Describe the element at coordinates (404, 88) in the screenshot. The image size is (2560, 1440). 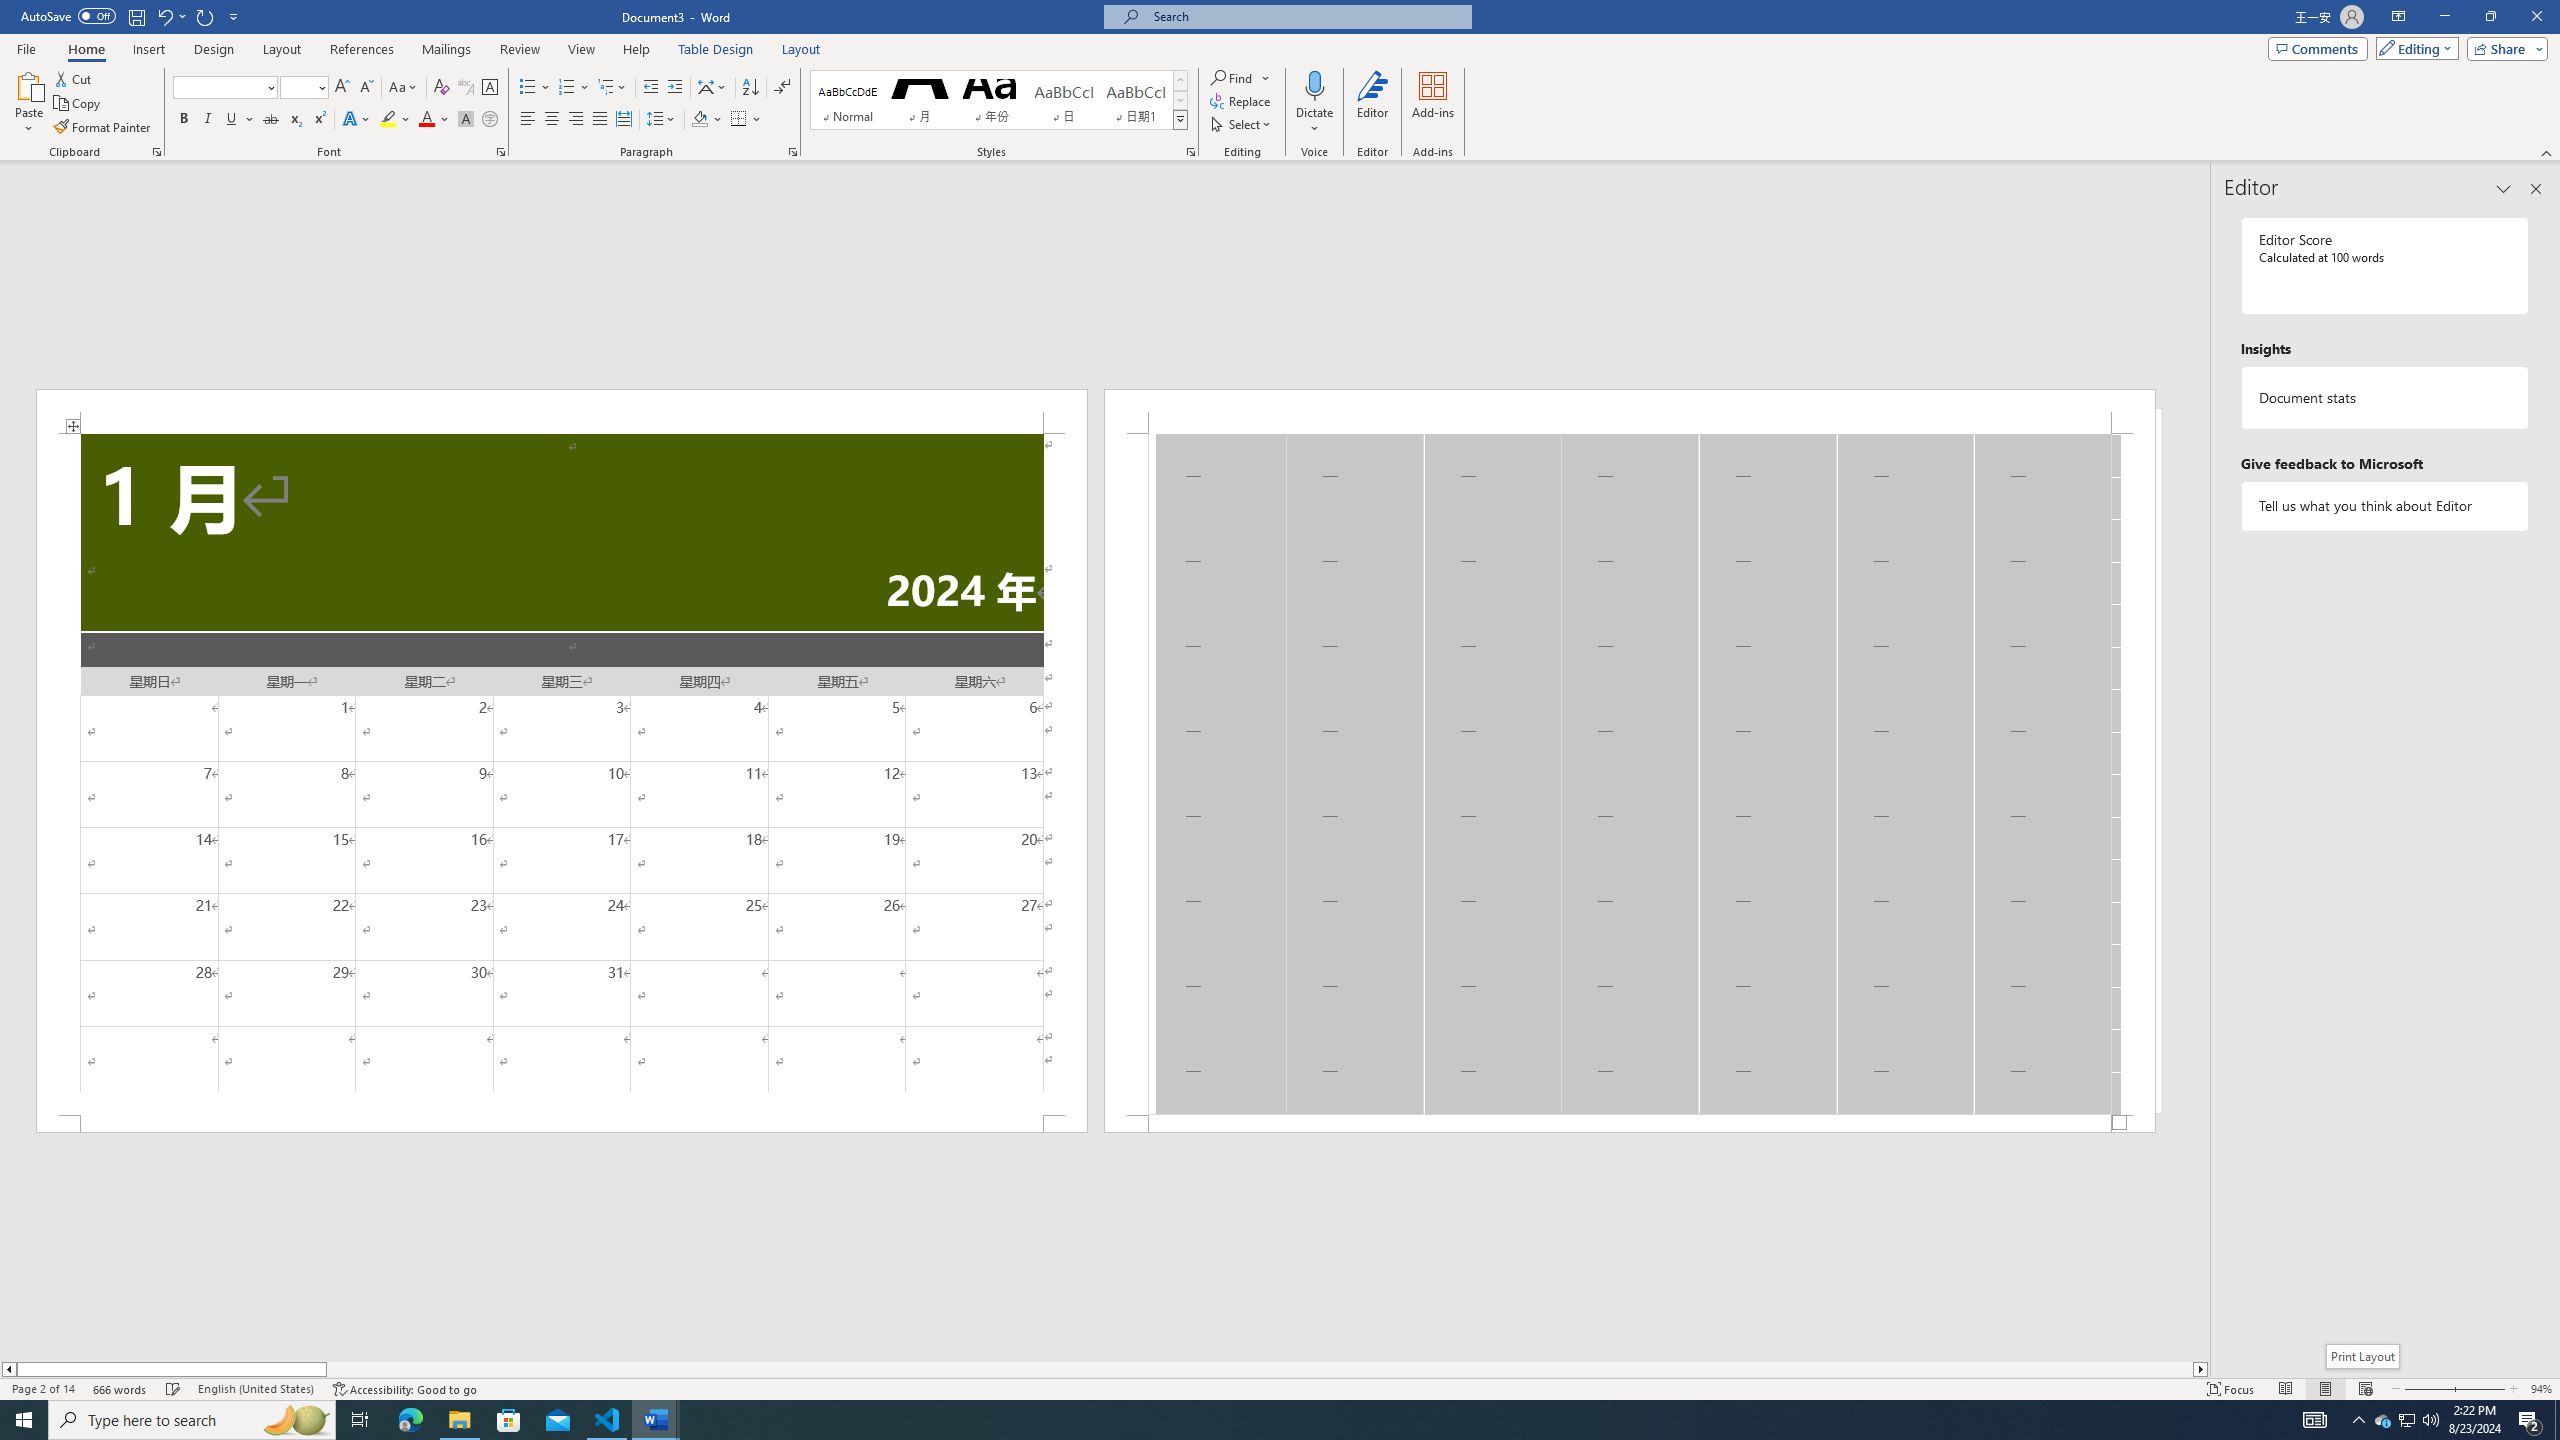
I see `Change Case` at that location.